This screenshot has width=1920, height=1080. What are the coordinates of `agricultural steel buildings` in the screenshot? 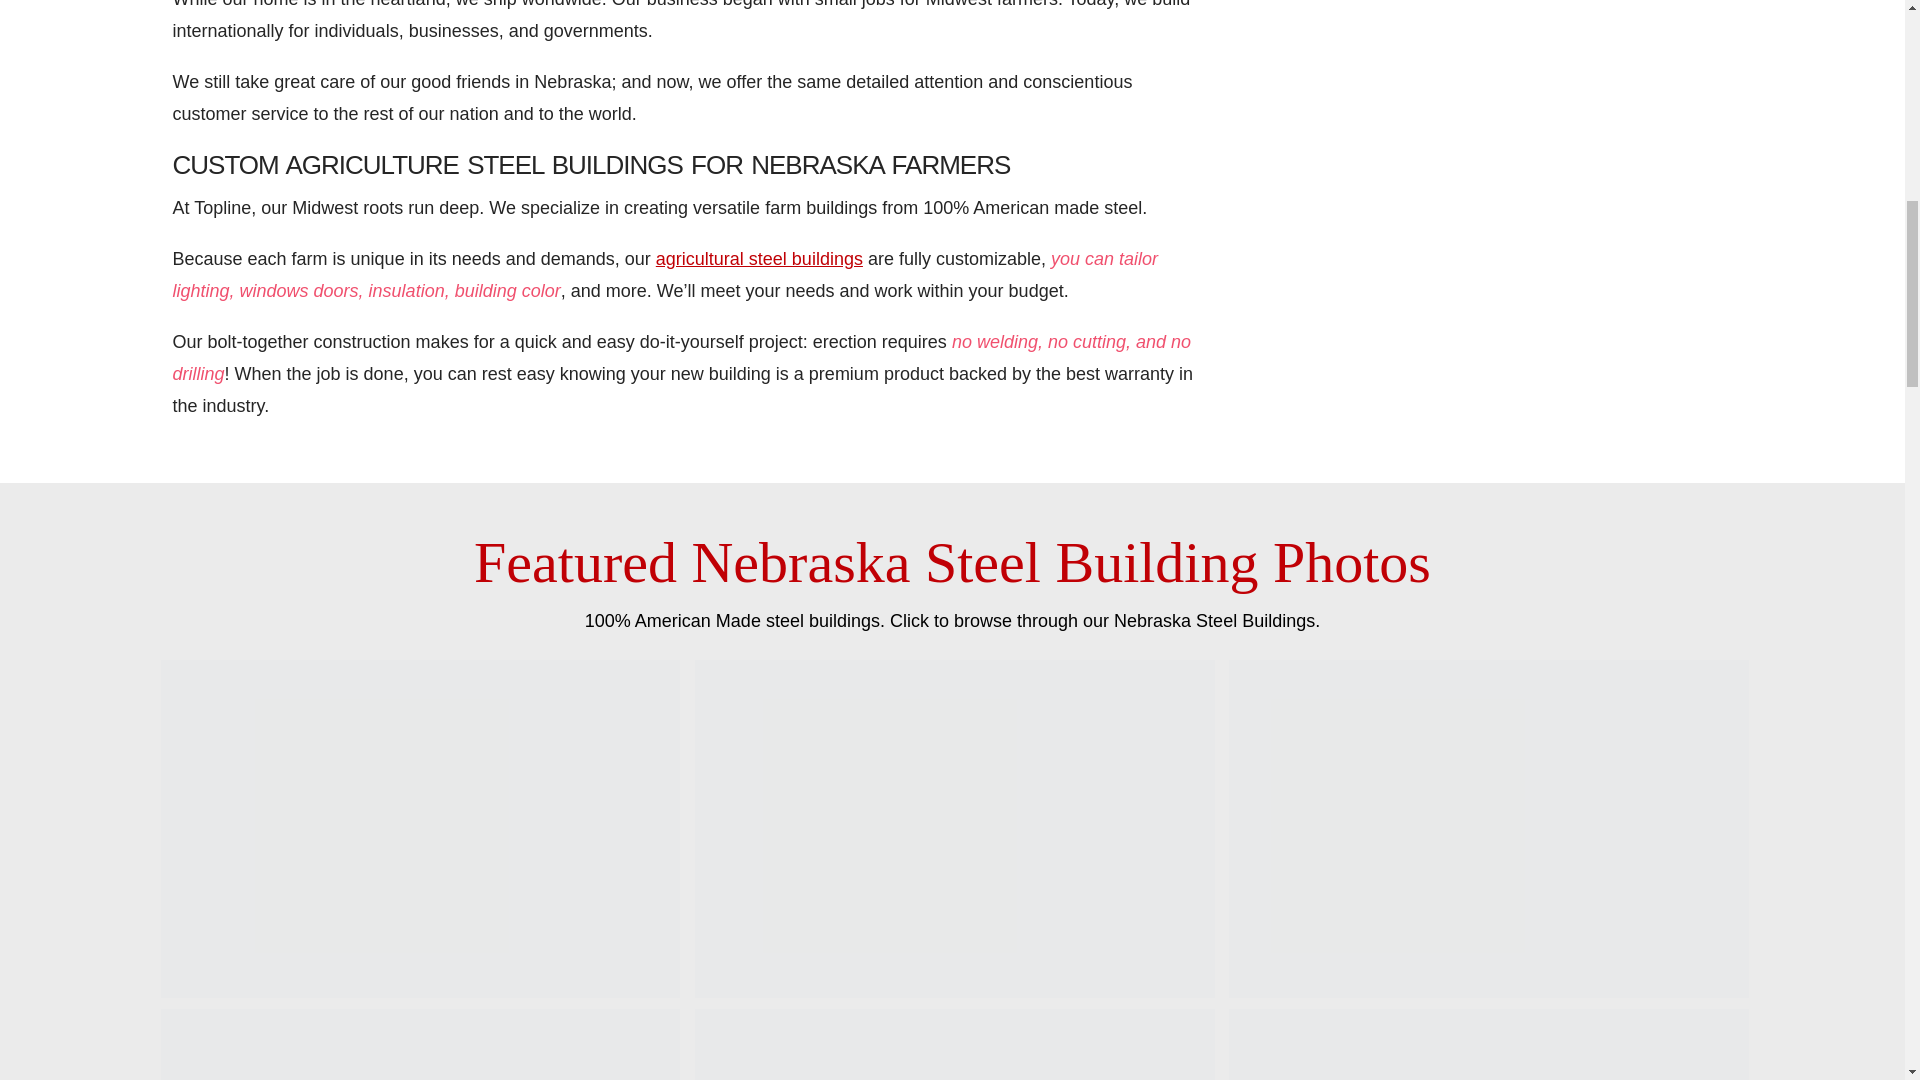 It's located at (759, 258).